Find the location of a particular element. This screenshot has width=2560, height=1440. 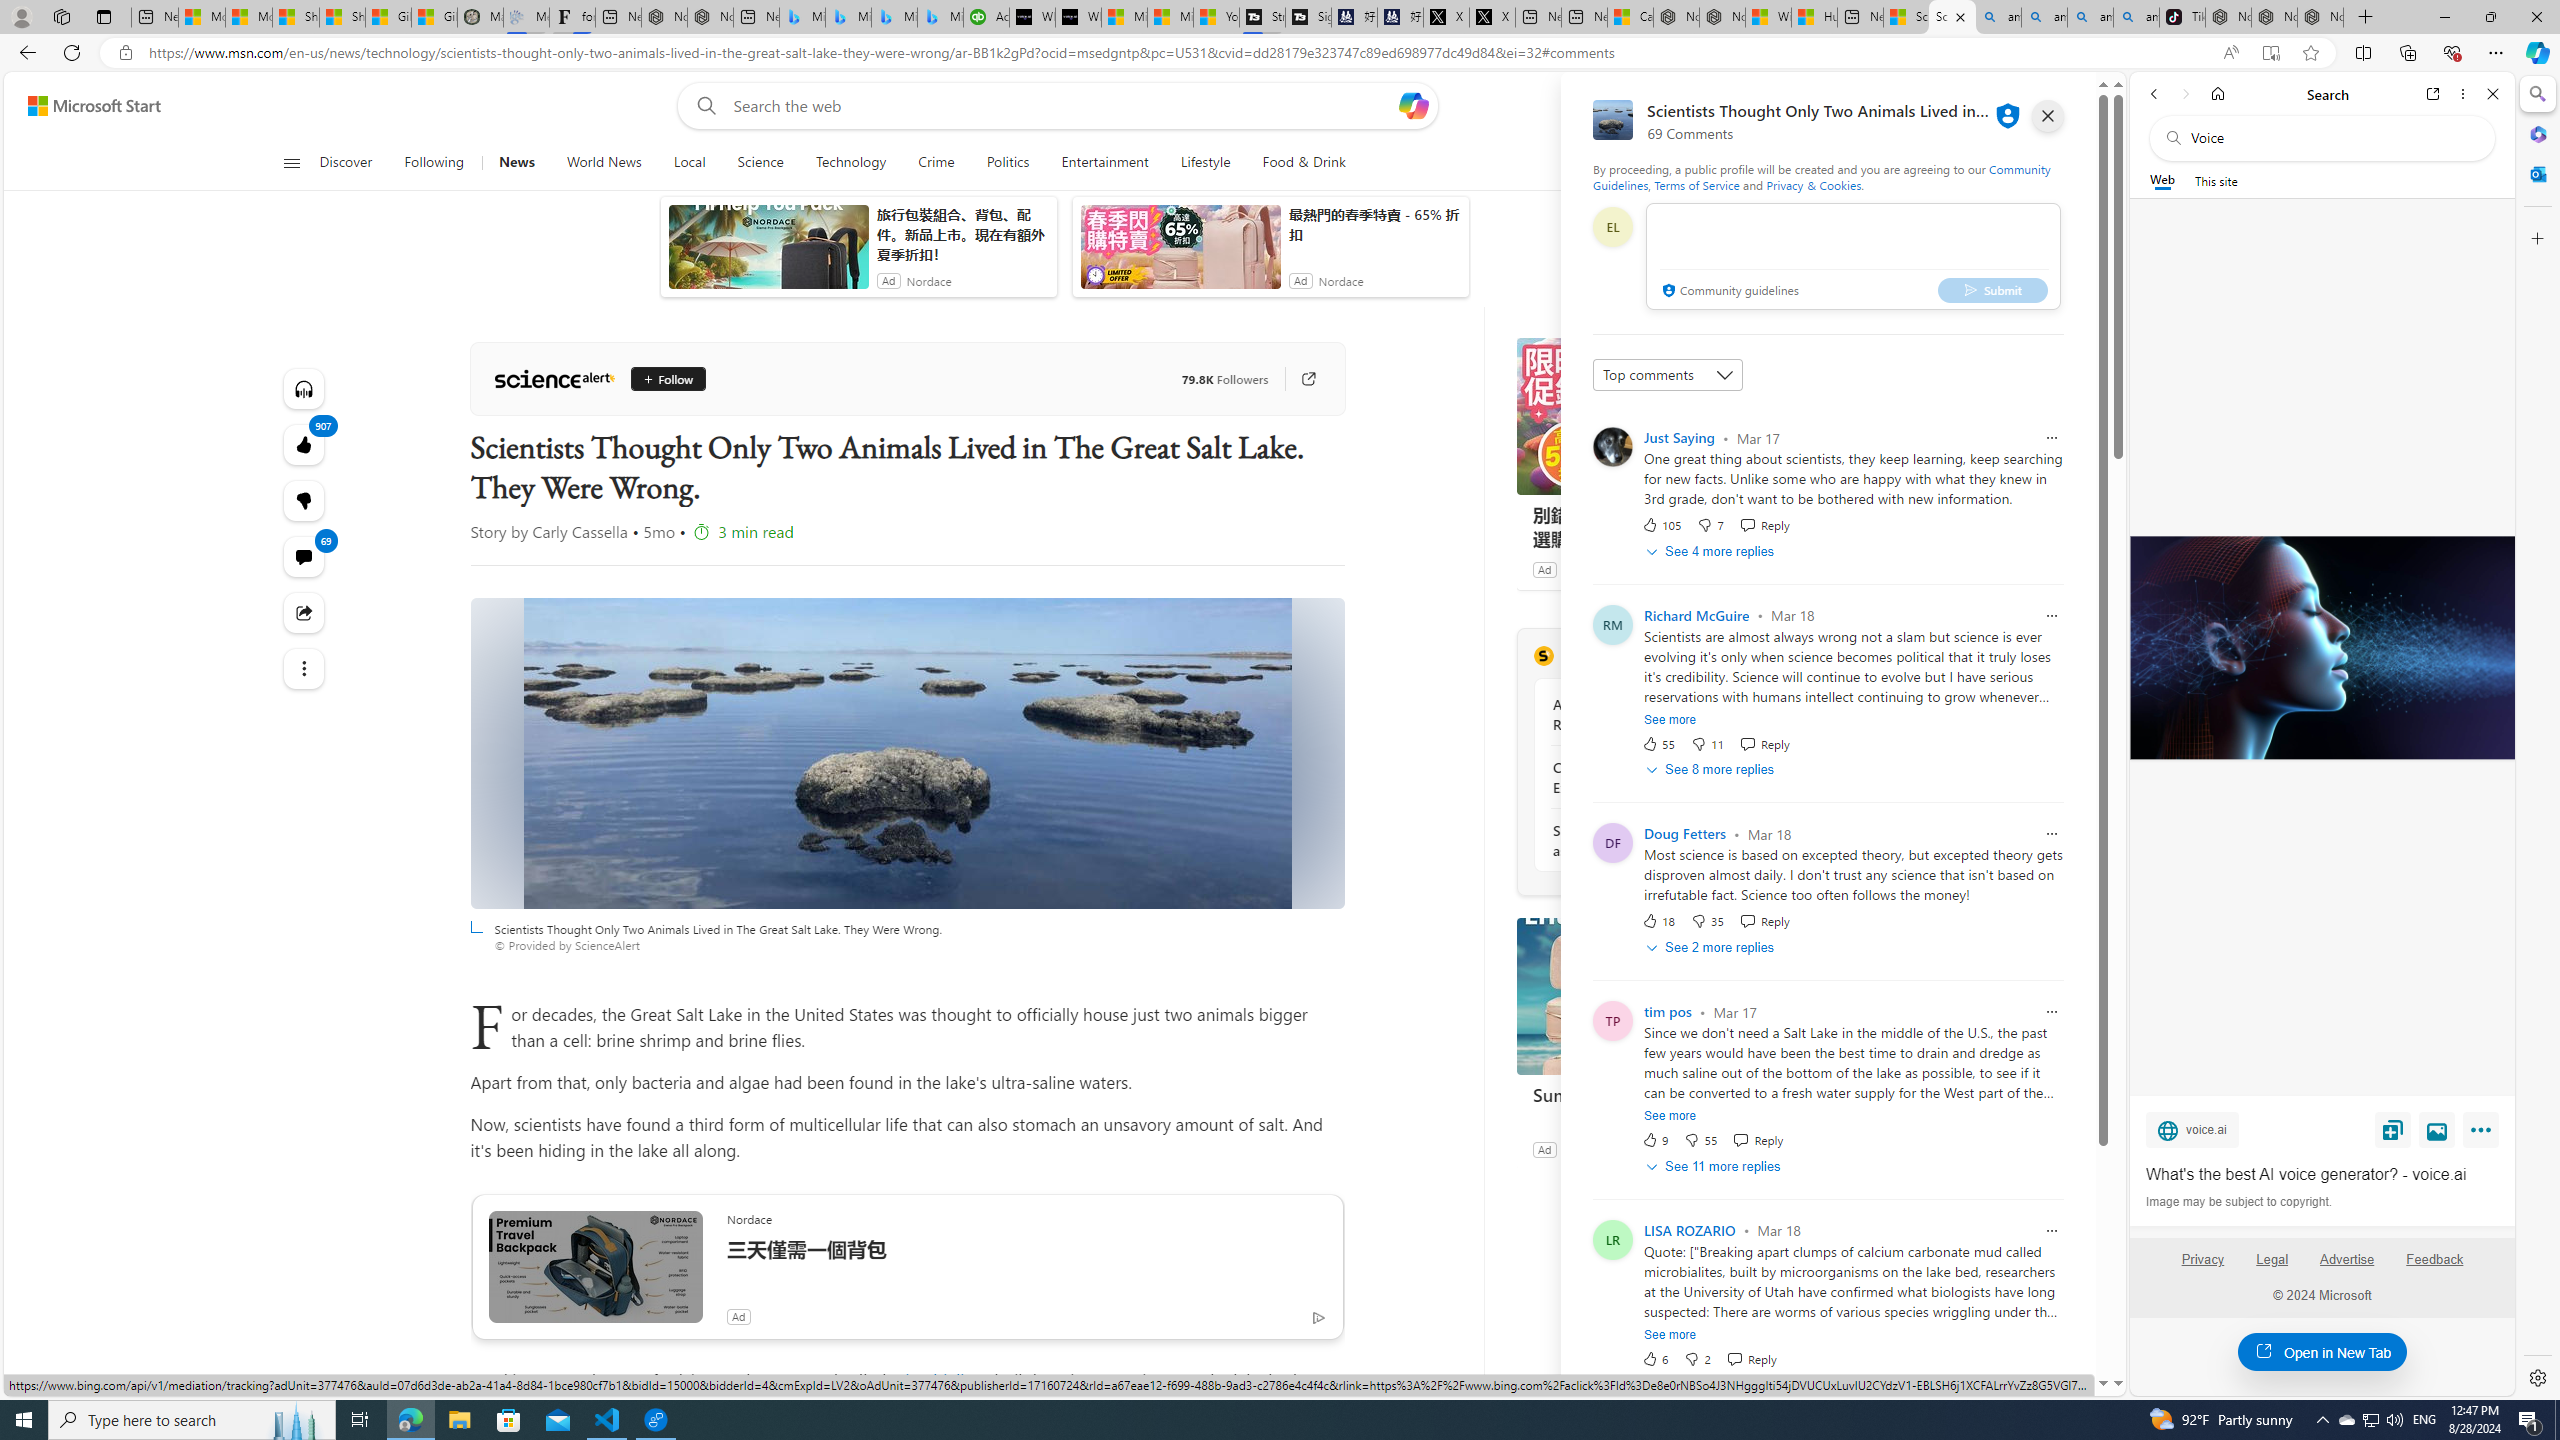

Discover is located at coordinates (346, 163).